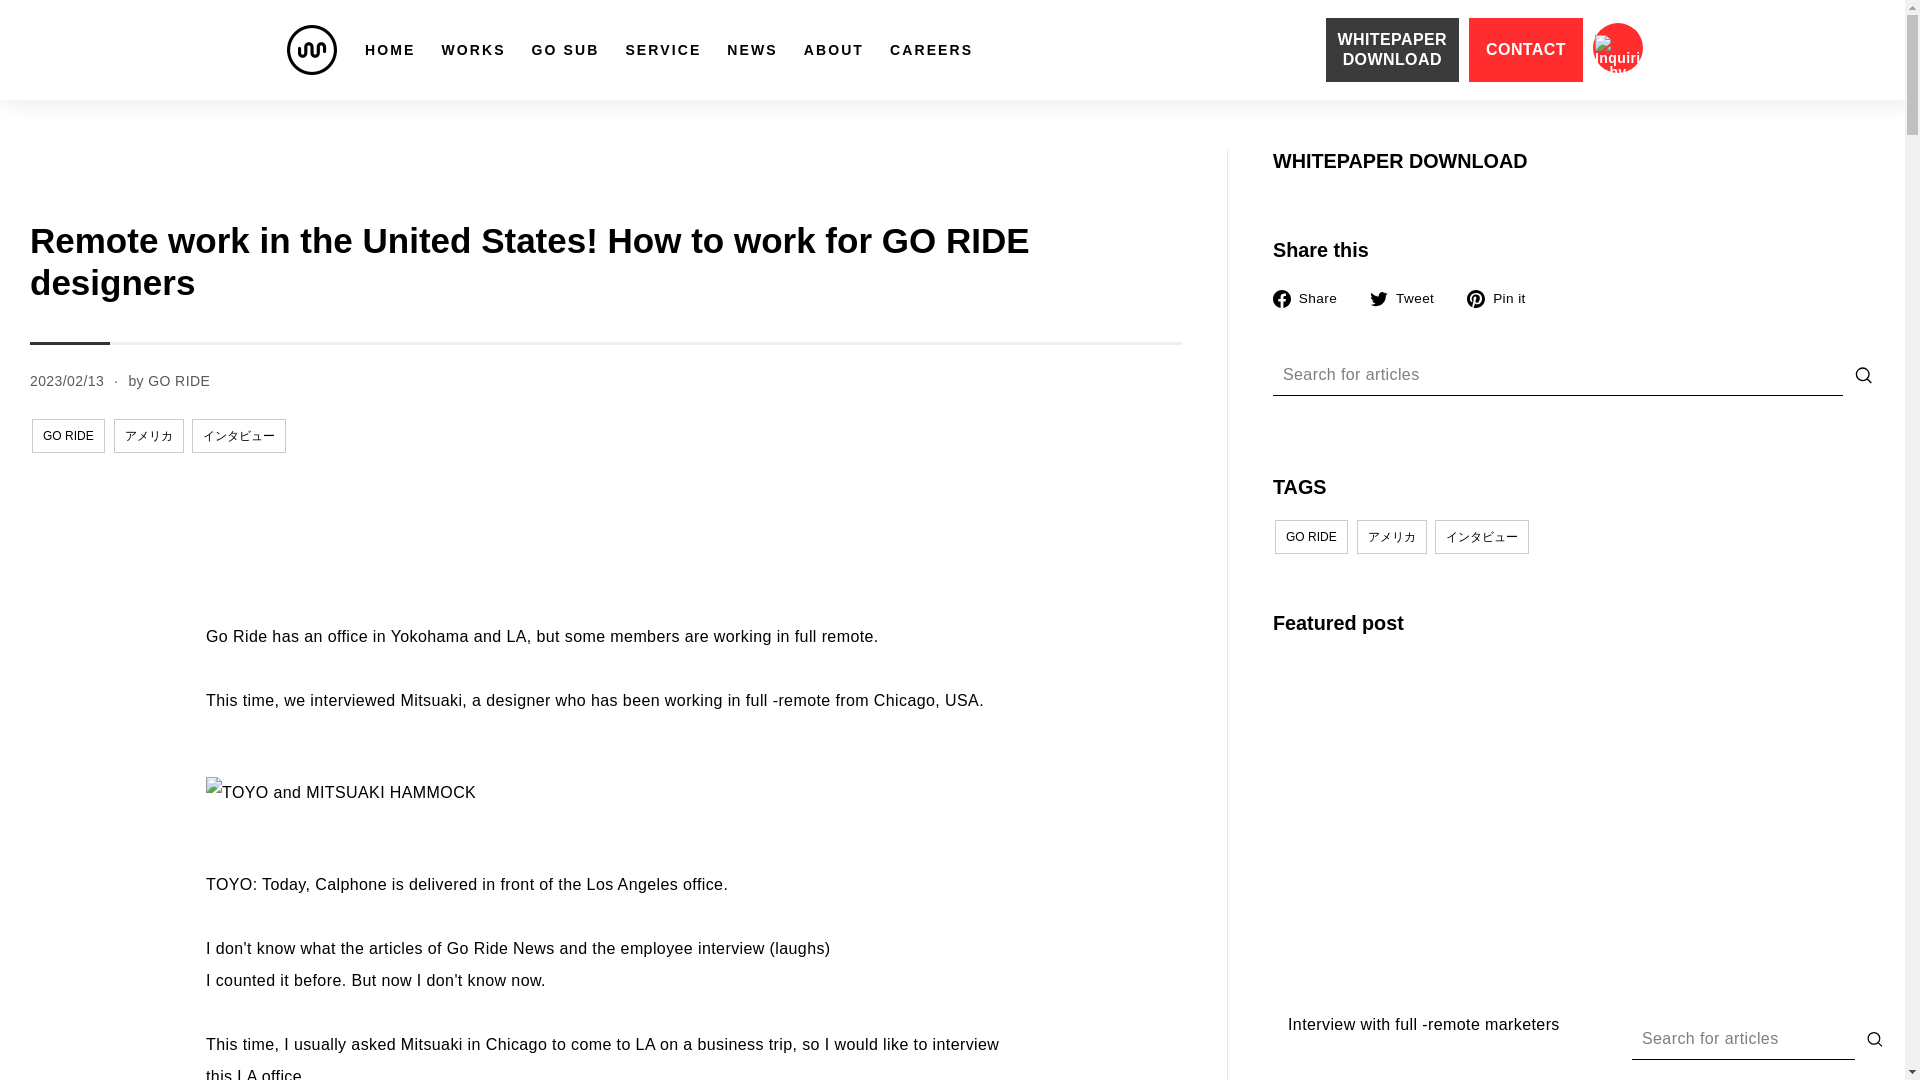  Describe the element at coordinates (1312, 298) in the screenshot. I see `Share on Facebook` at that location.